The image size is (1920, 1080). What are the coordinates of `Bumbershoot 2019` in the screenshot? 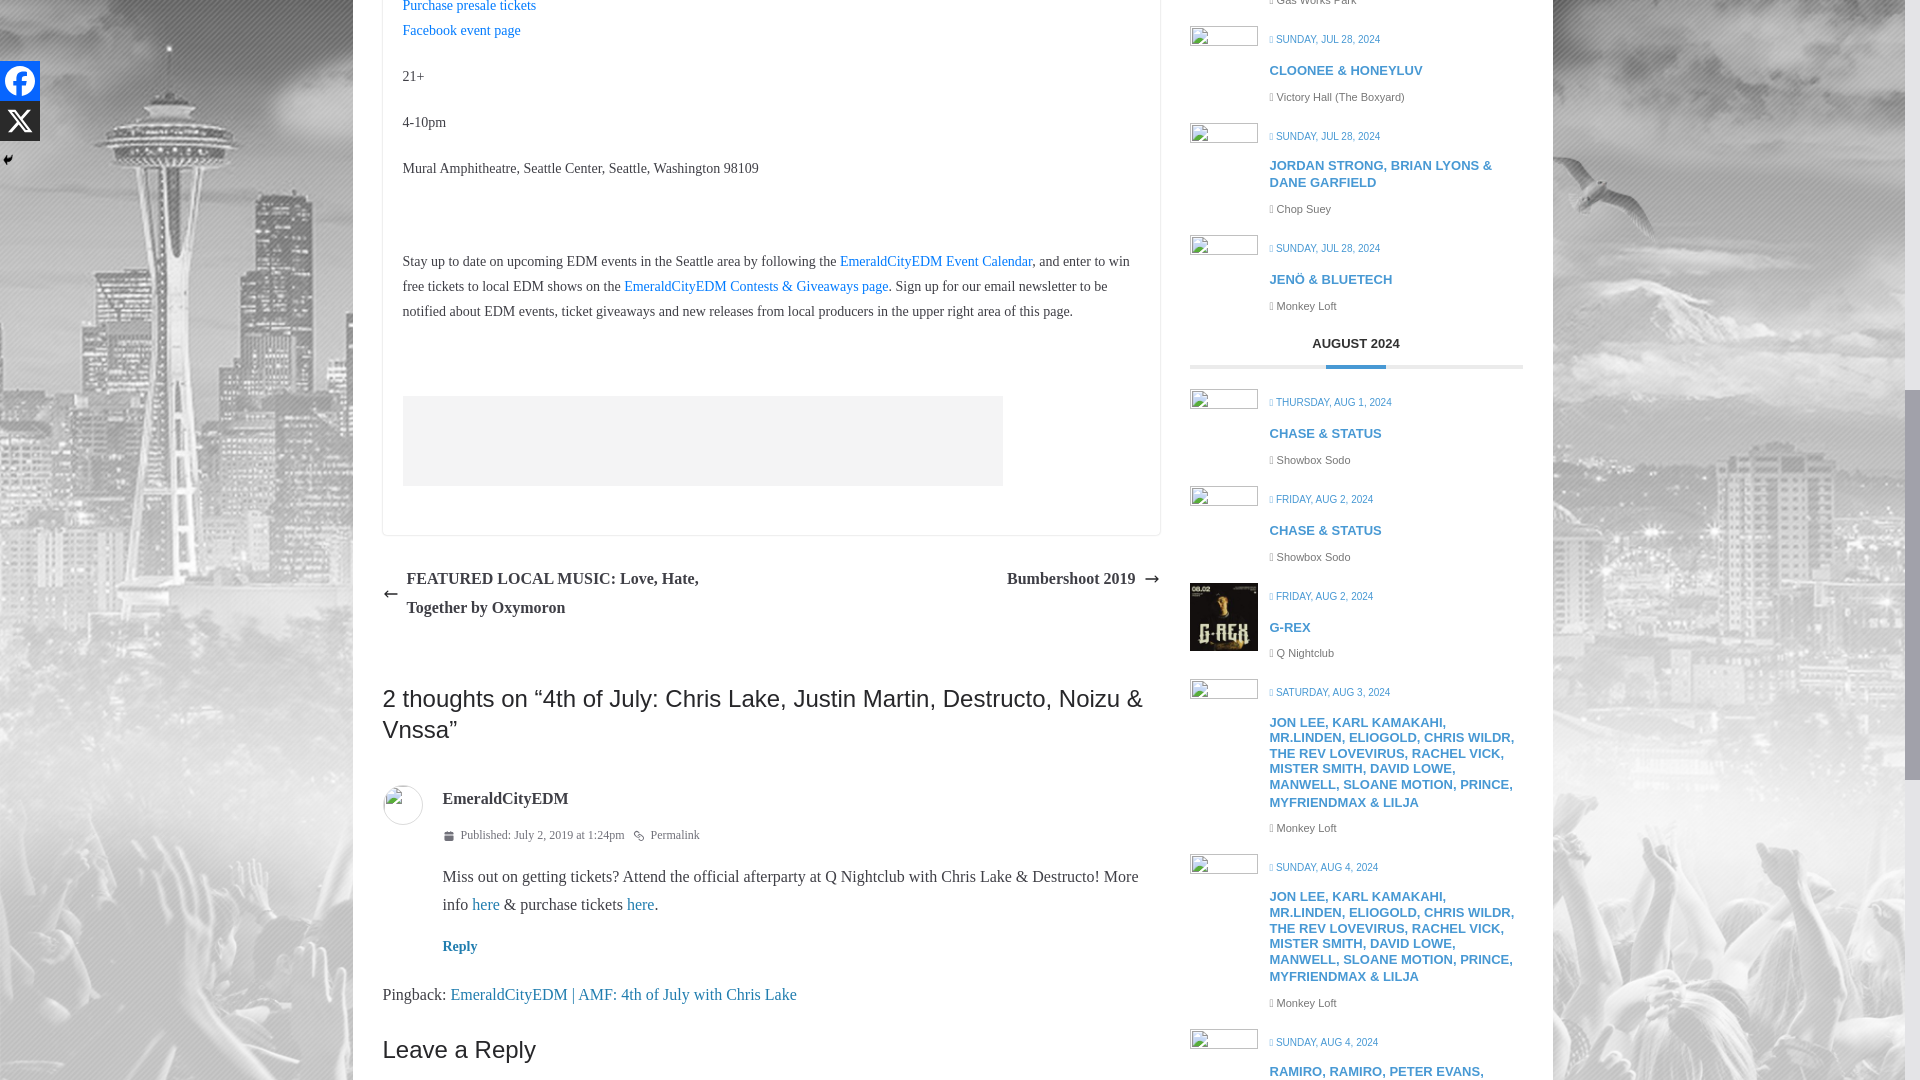 It's located at (1082, 579).